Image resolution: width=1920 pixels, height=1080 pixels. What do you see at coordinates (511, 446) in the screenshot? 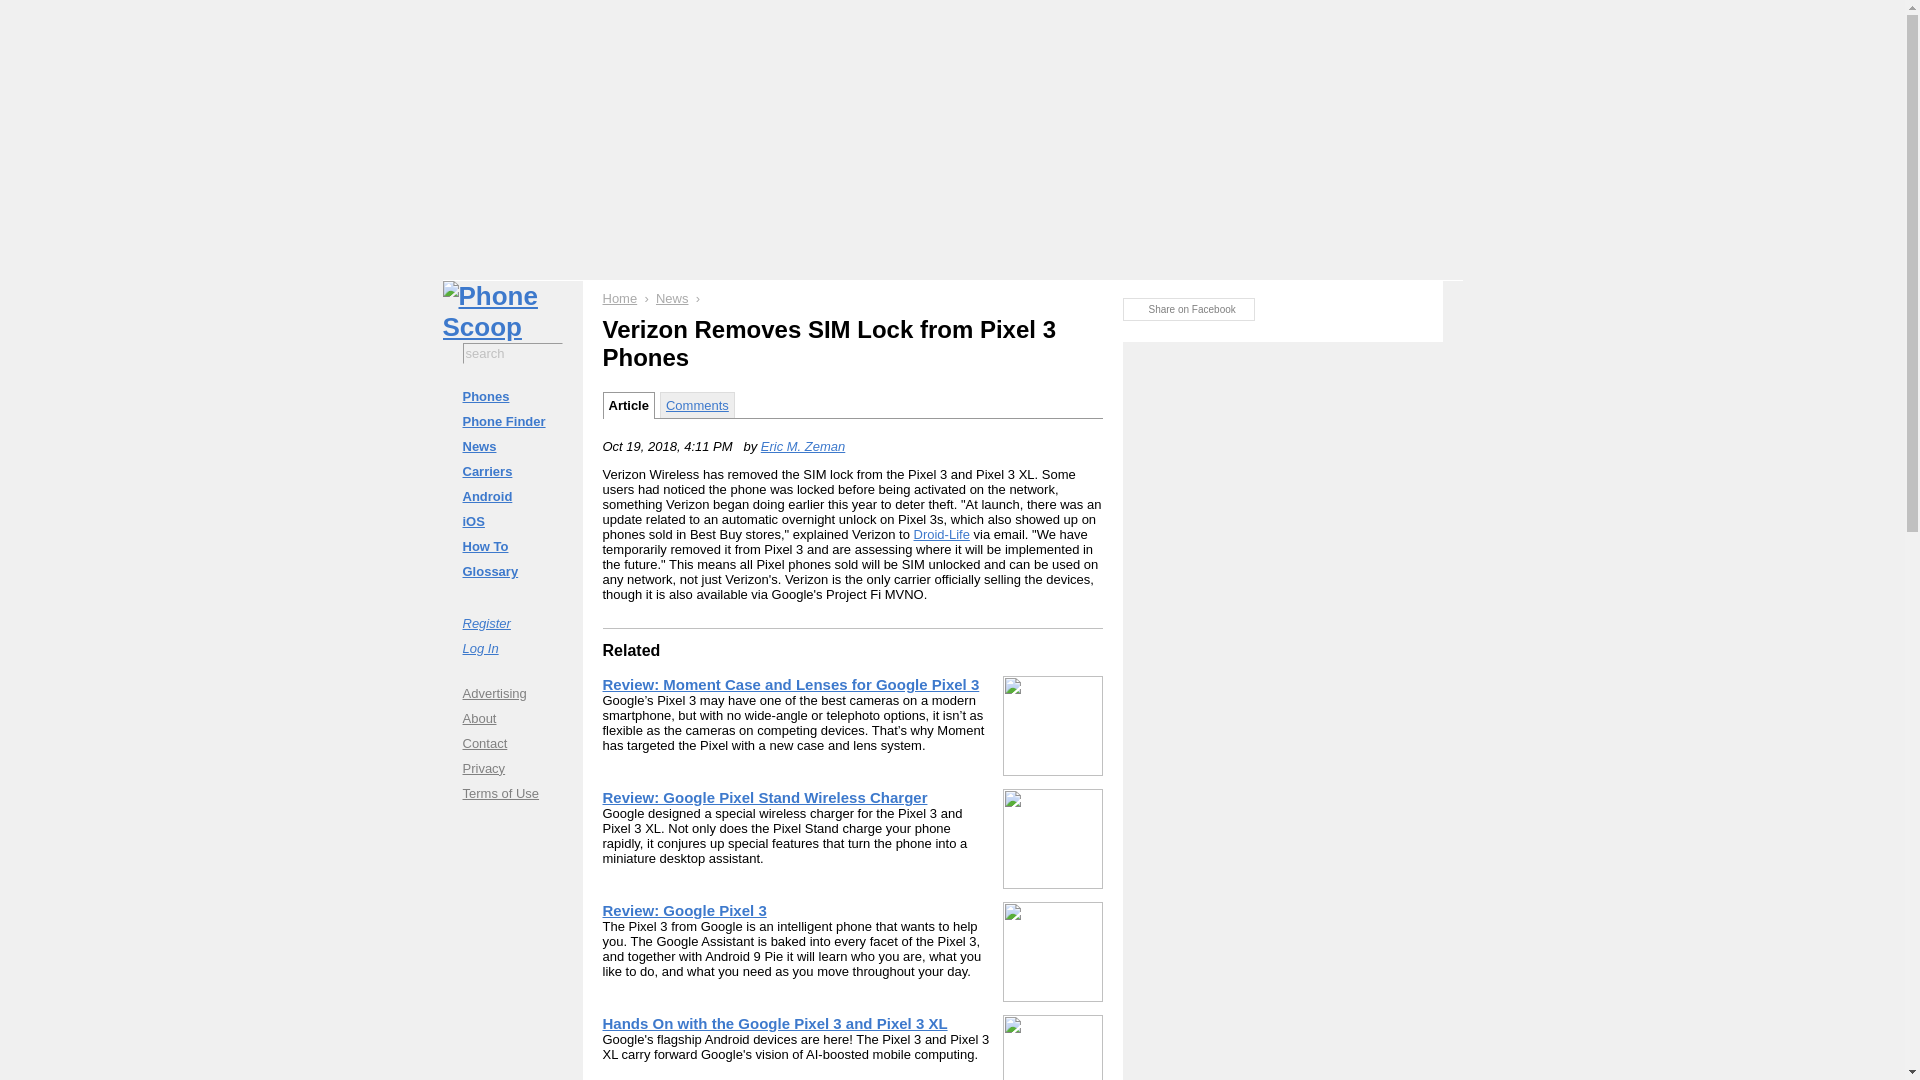
I see `News` at bounding box center [511, 446].